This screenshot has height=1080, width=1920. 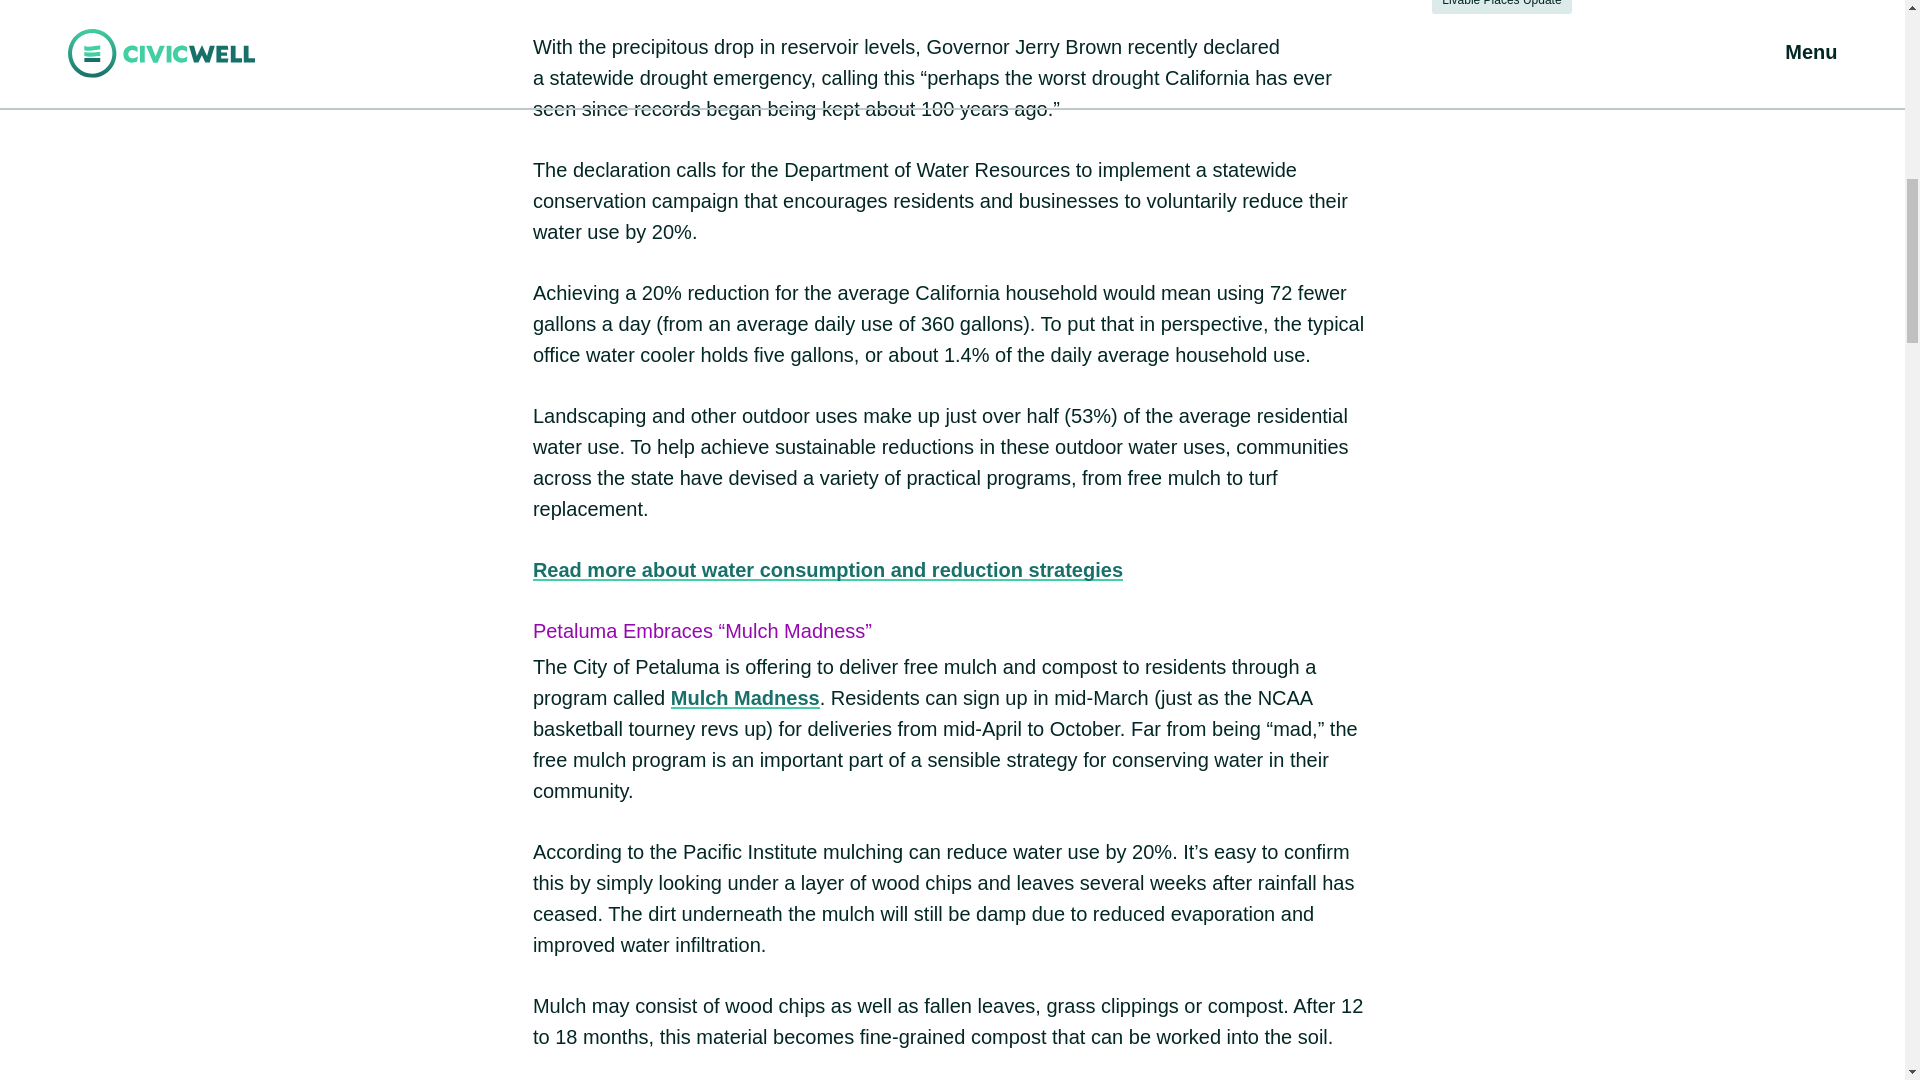 I want to click on Livable Places Update, so click(x=1501, y=7).